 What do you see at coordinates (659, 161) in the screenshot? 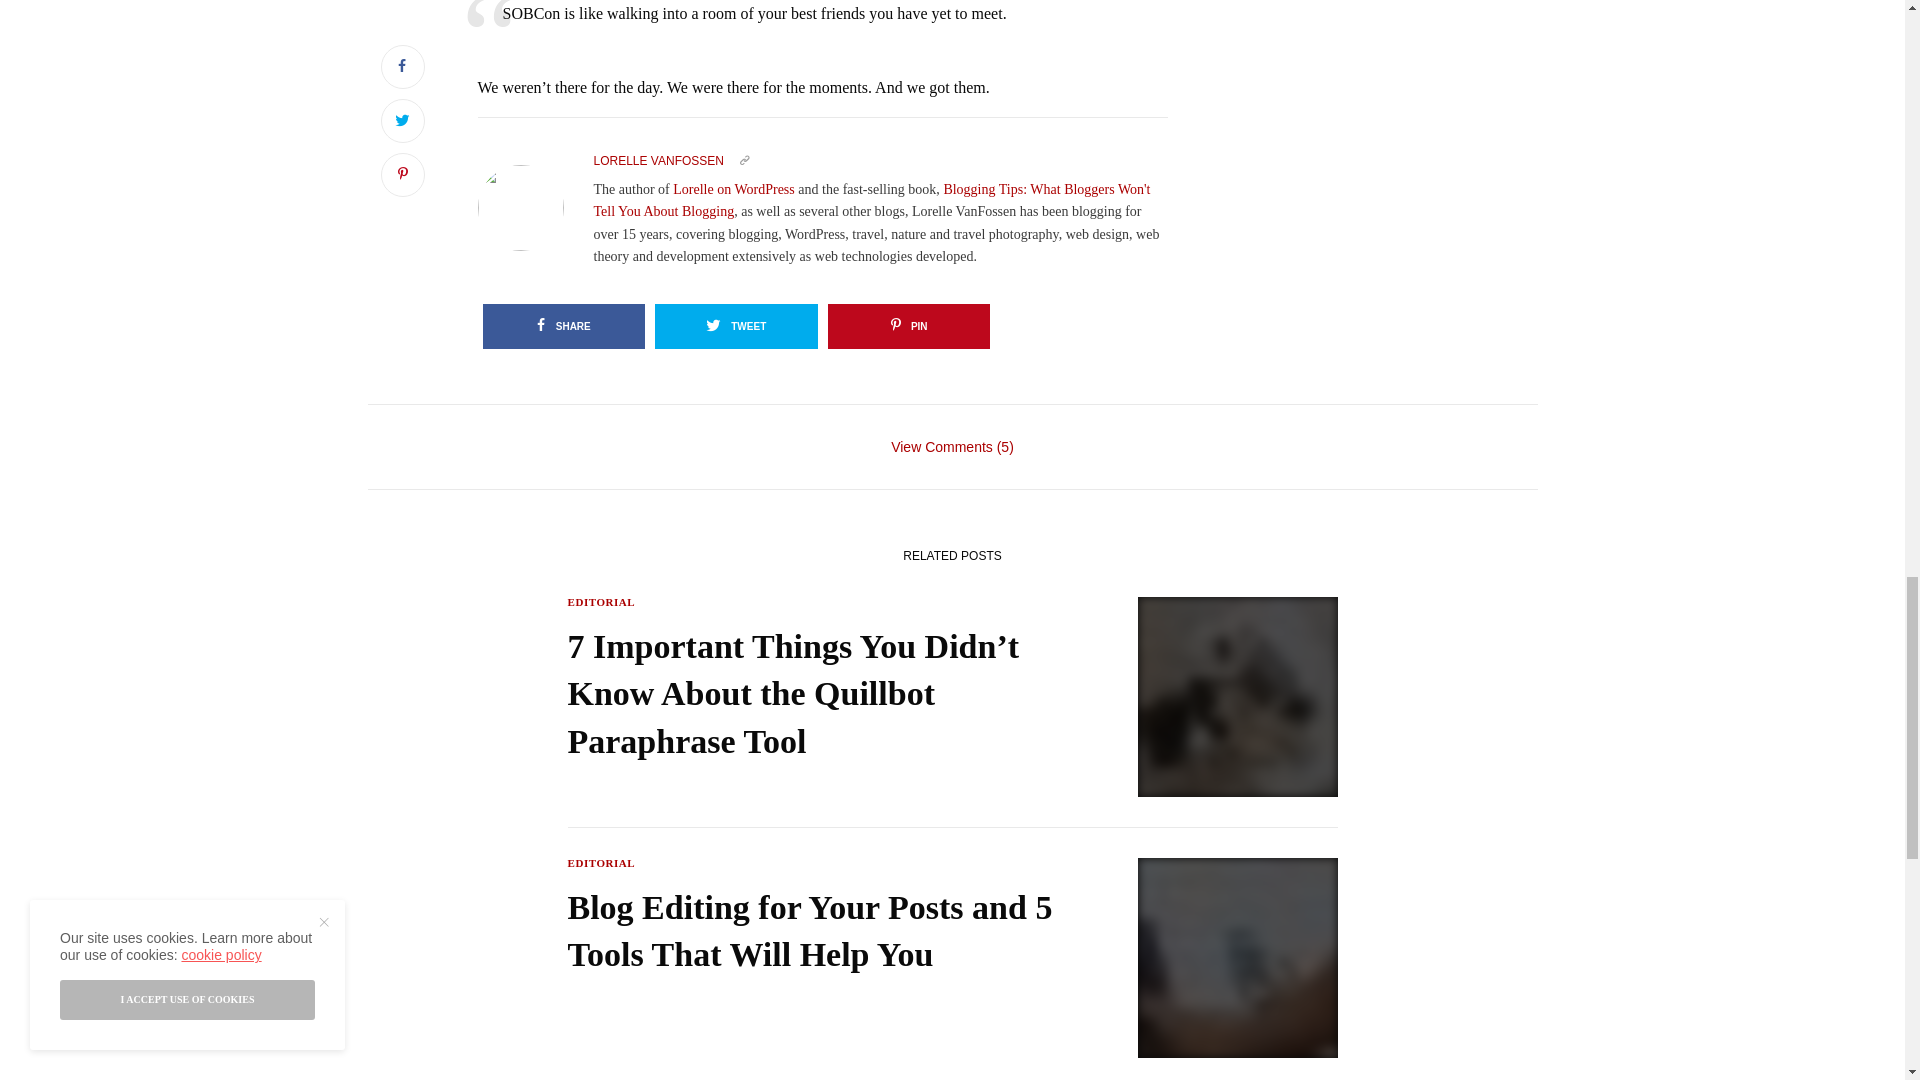
I see `LORELLE VANFOSSEN` at bounding box center [659, 161].